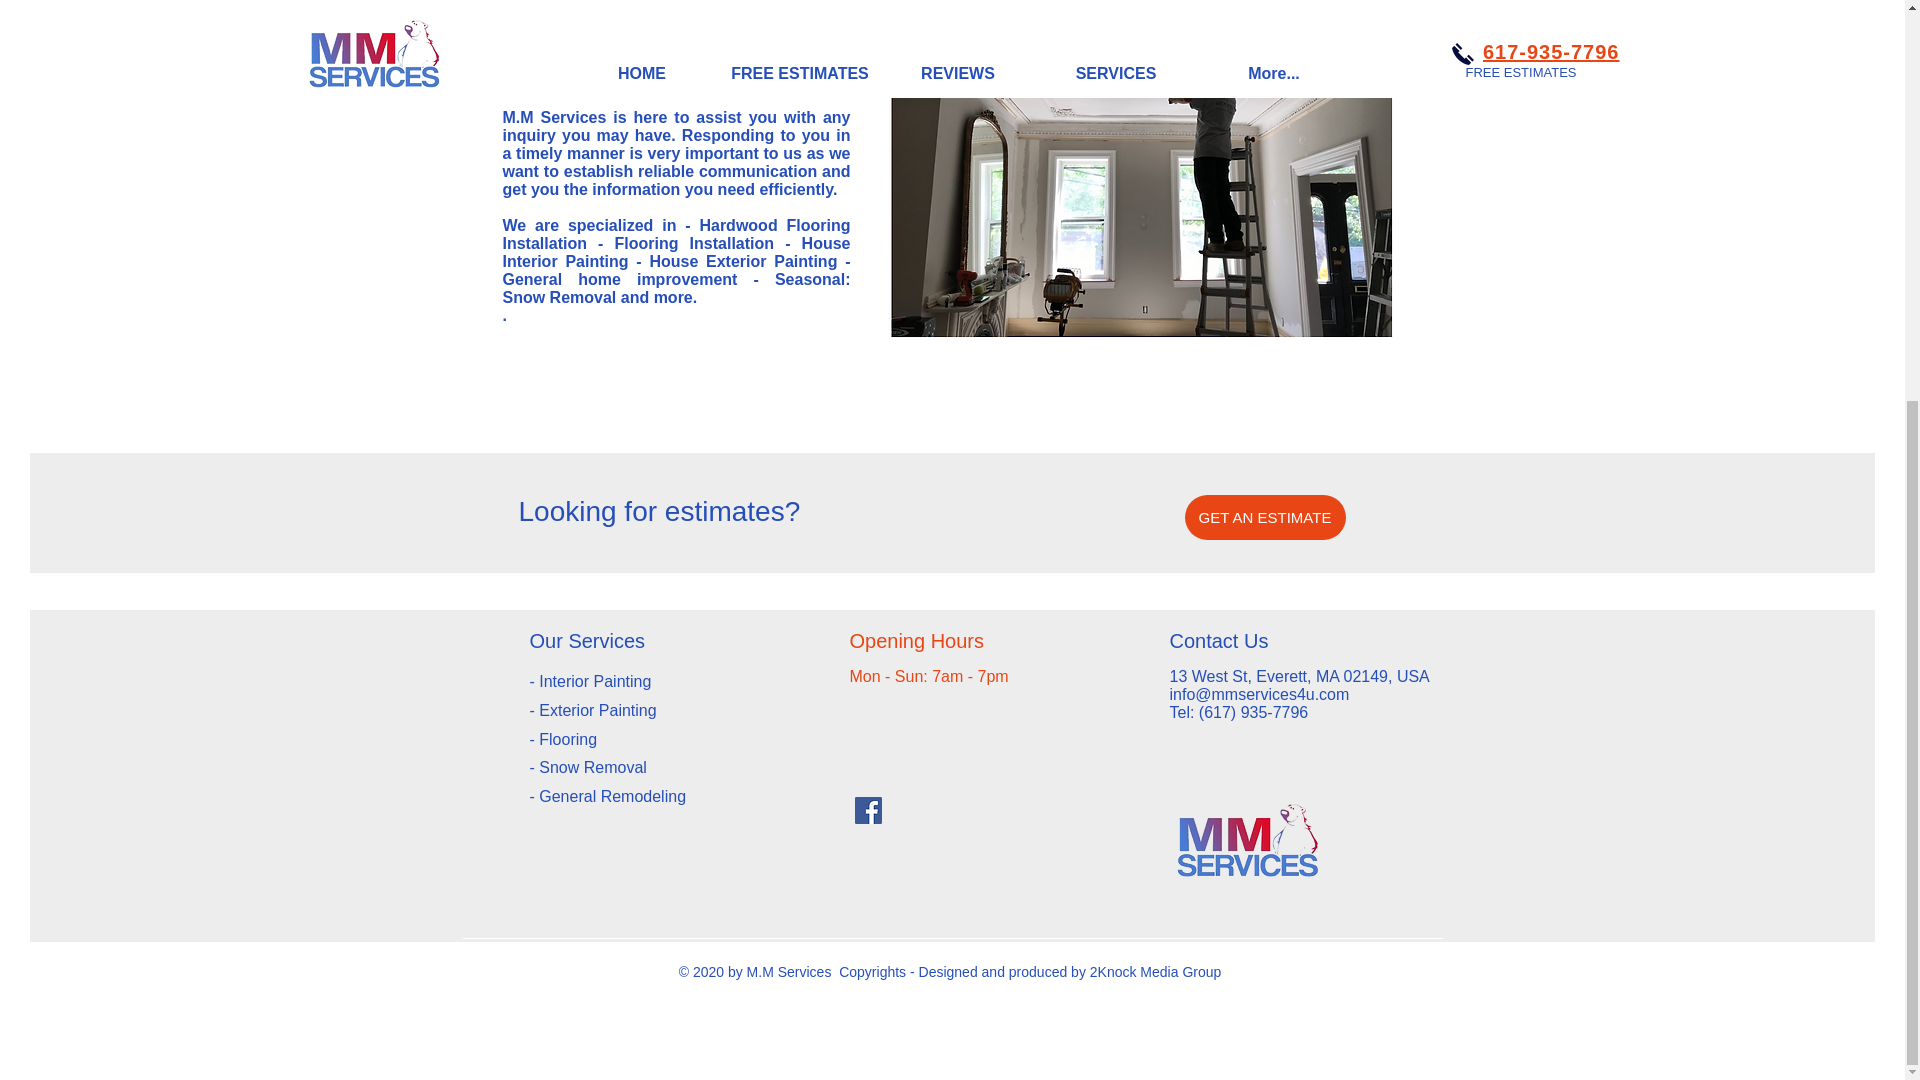 This screenshot has width=1920, height=1080. What do you see at coordinates (610, 796) in the screenshot?
I see `- General Remodeling ` at bounding box center [610, 796].